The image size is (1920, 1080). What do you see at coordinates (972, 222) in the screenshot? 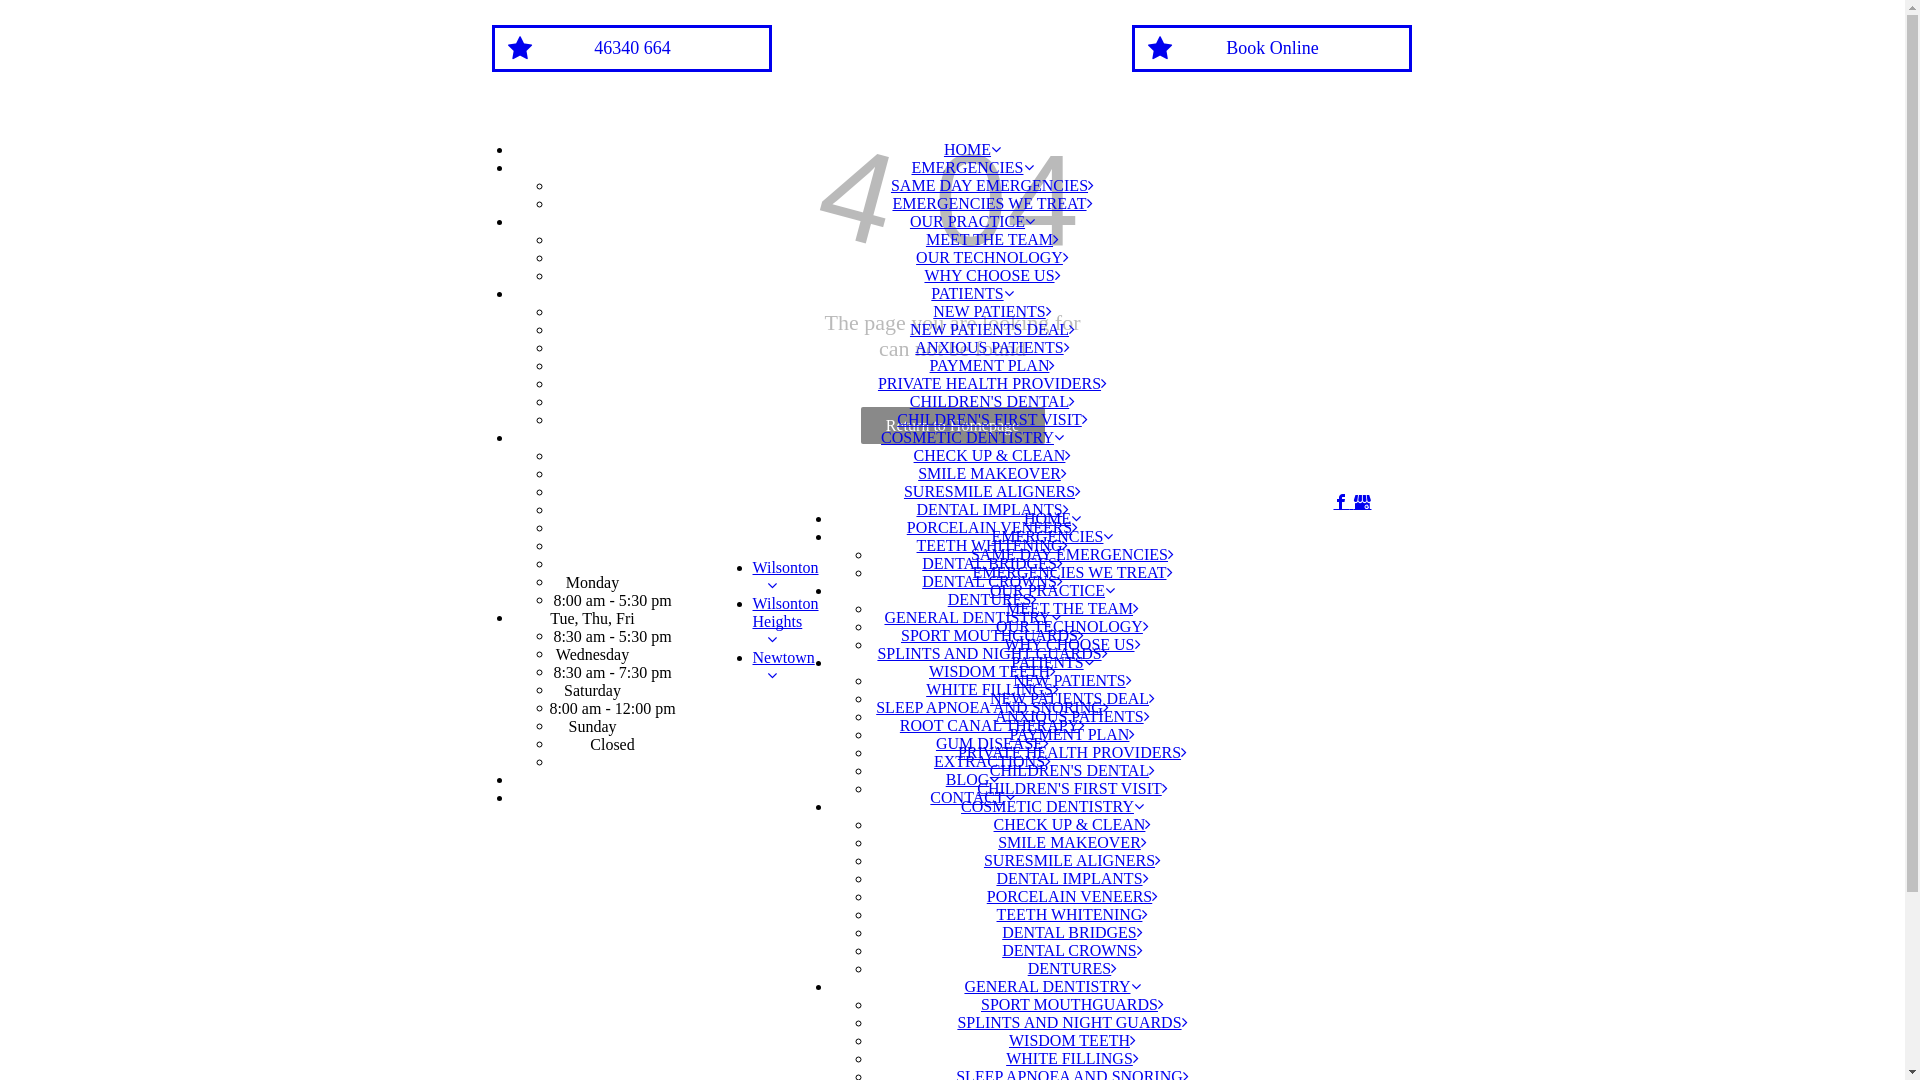
I see `OUR PRACTICE` at bounding box center [972, 222].